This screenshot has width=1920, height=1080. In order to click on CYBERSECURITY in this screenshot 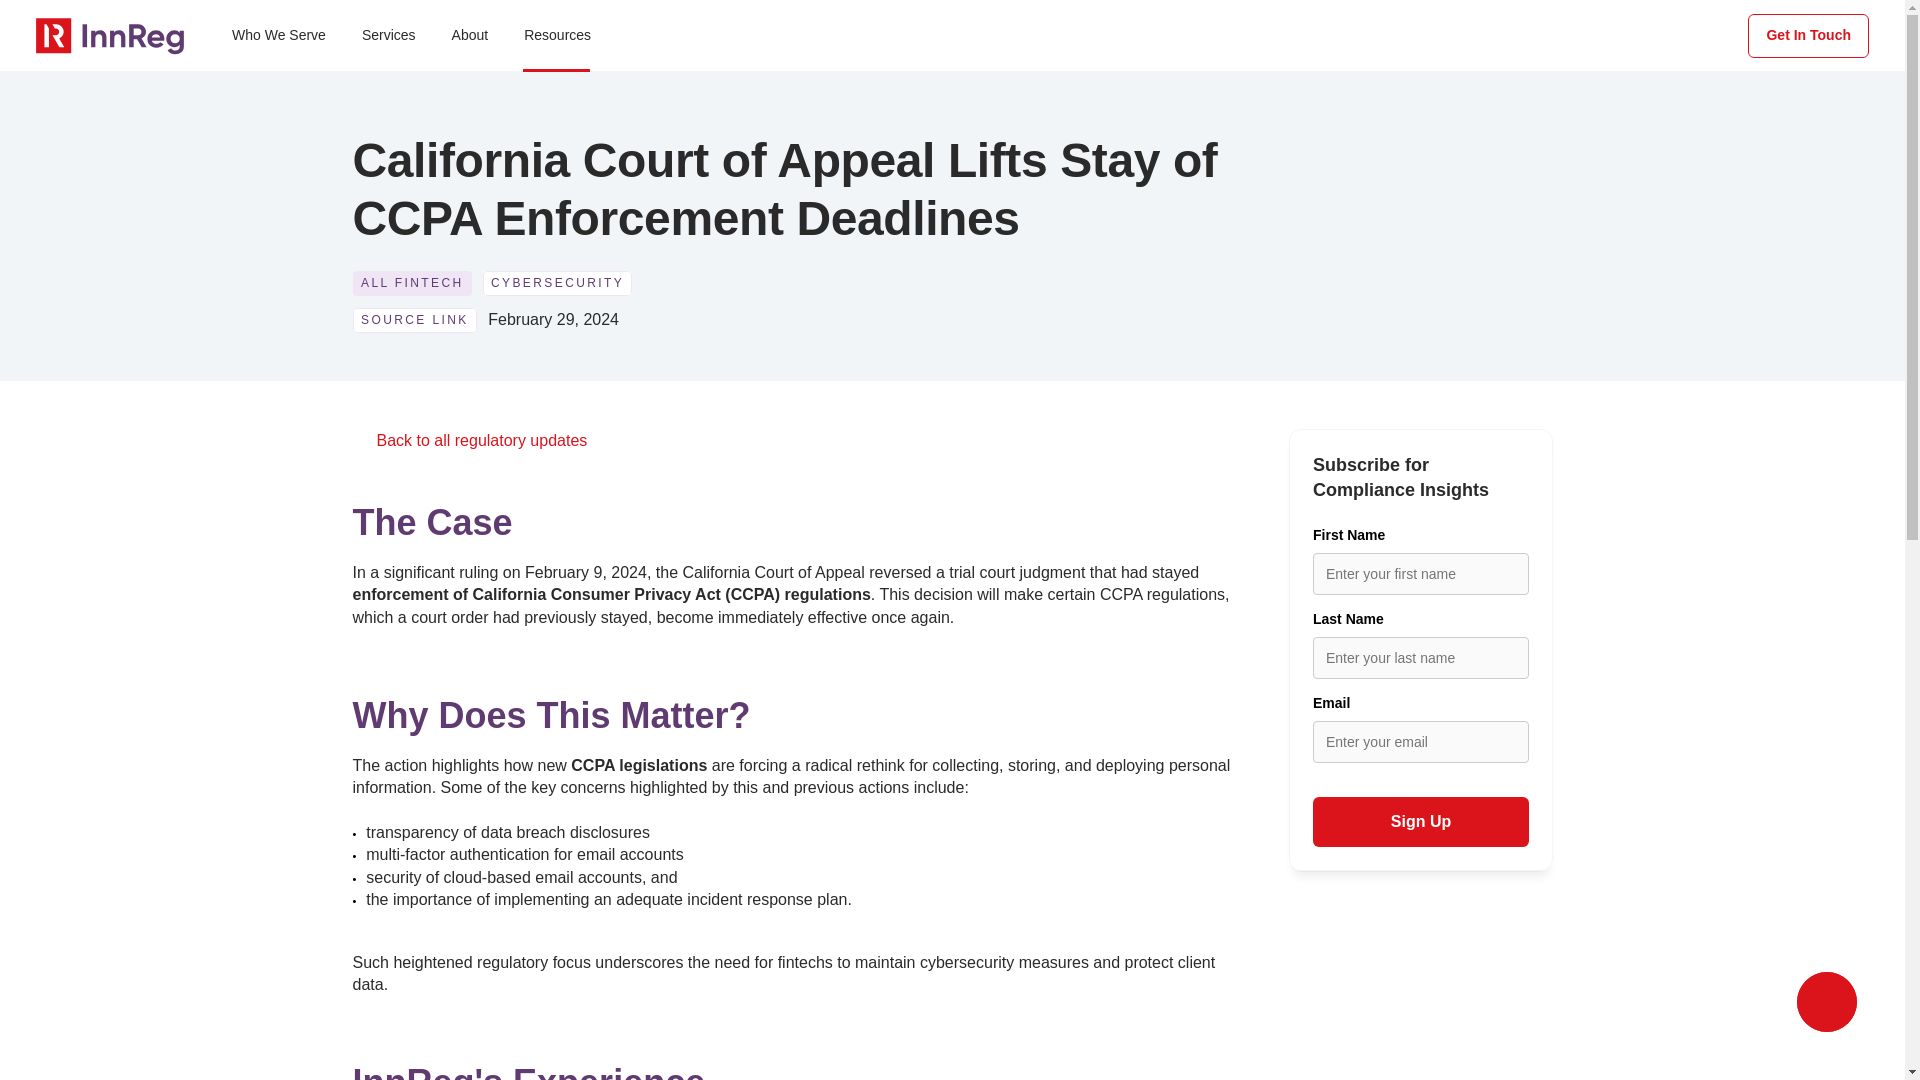, I will do `click(557, 283)`.